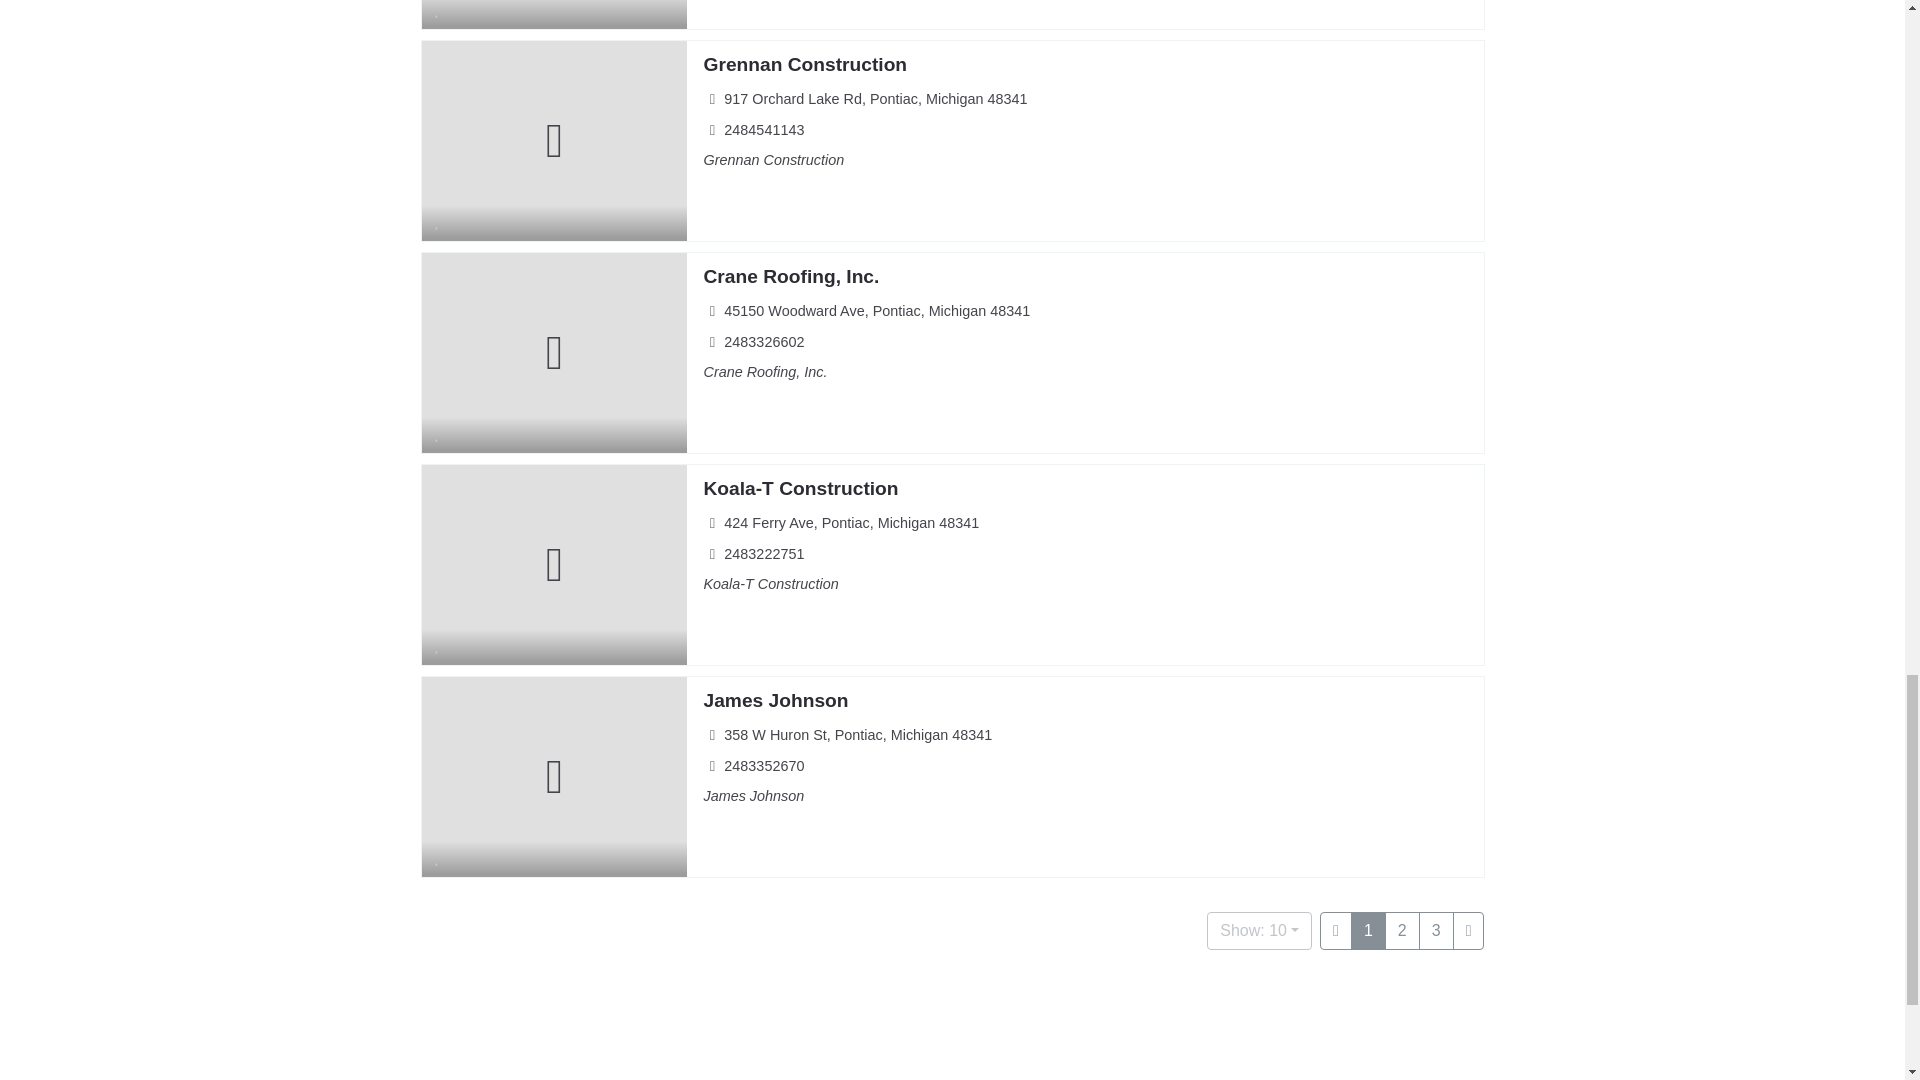 The image size is (1920, 1080). I want to click on Bookmark, so click(438, 14).